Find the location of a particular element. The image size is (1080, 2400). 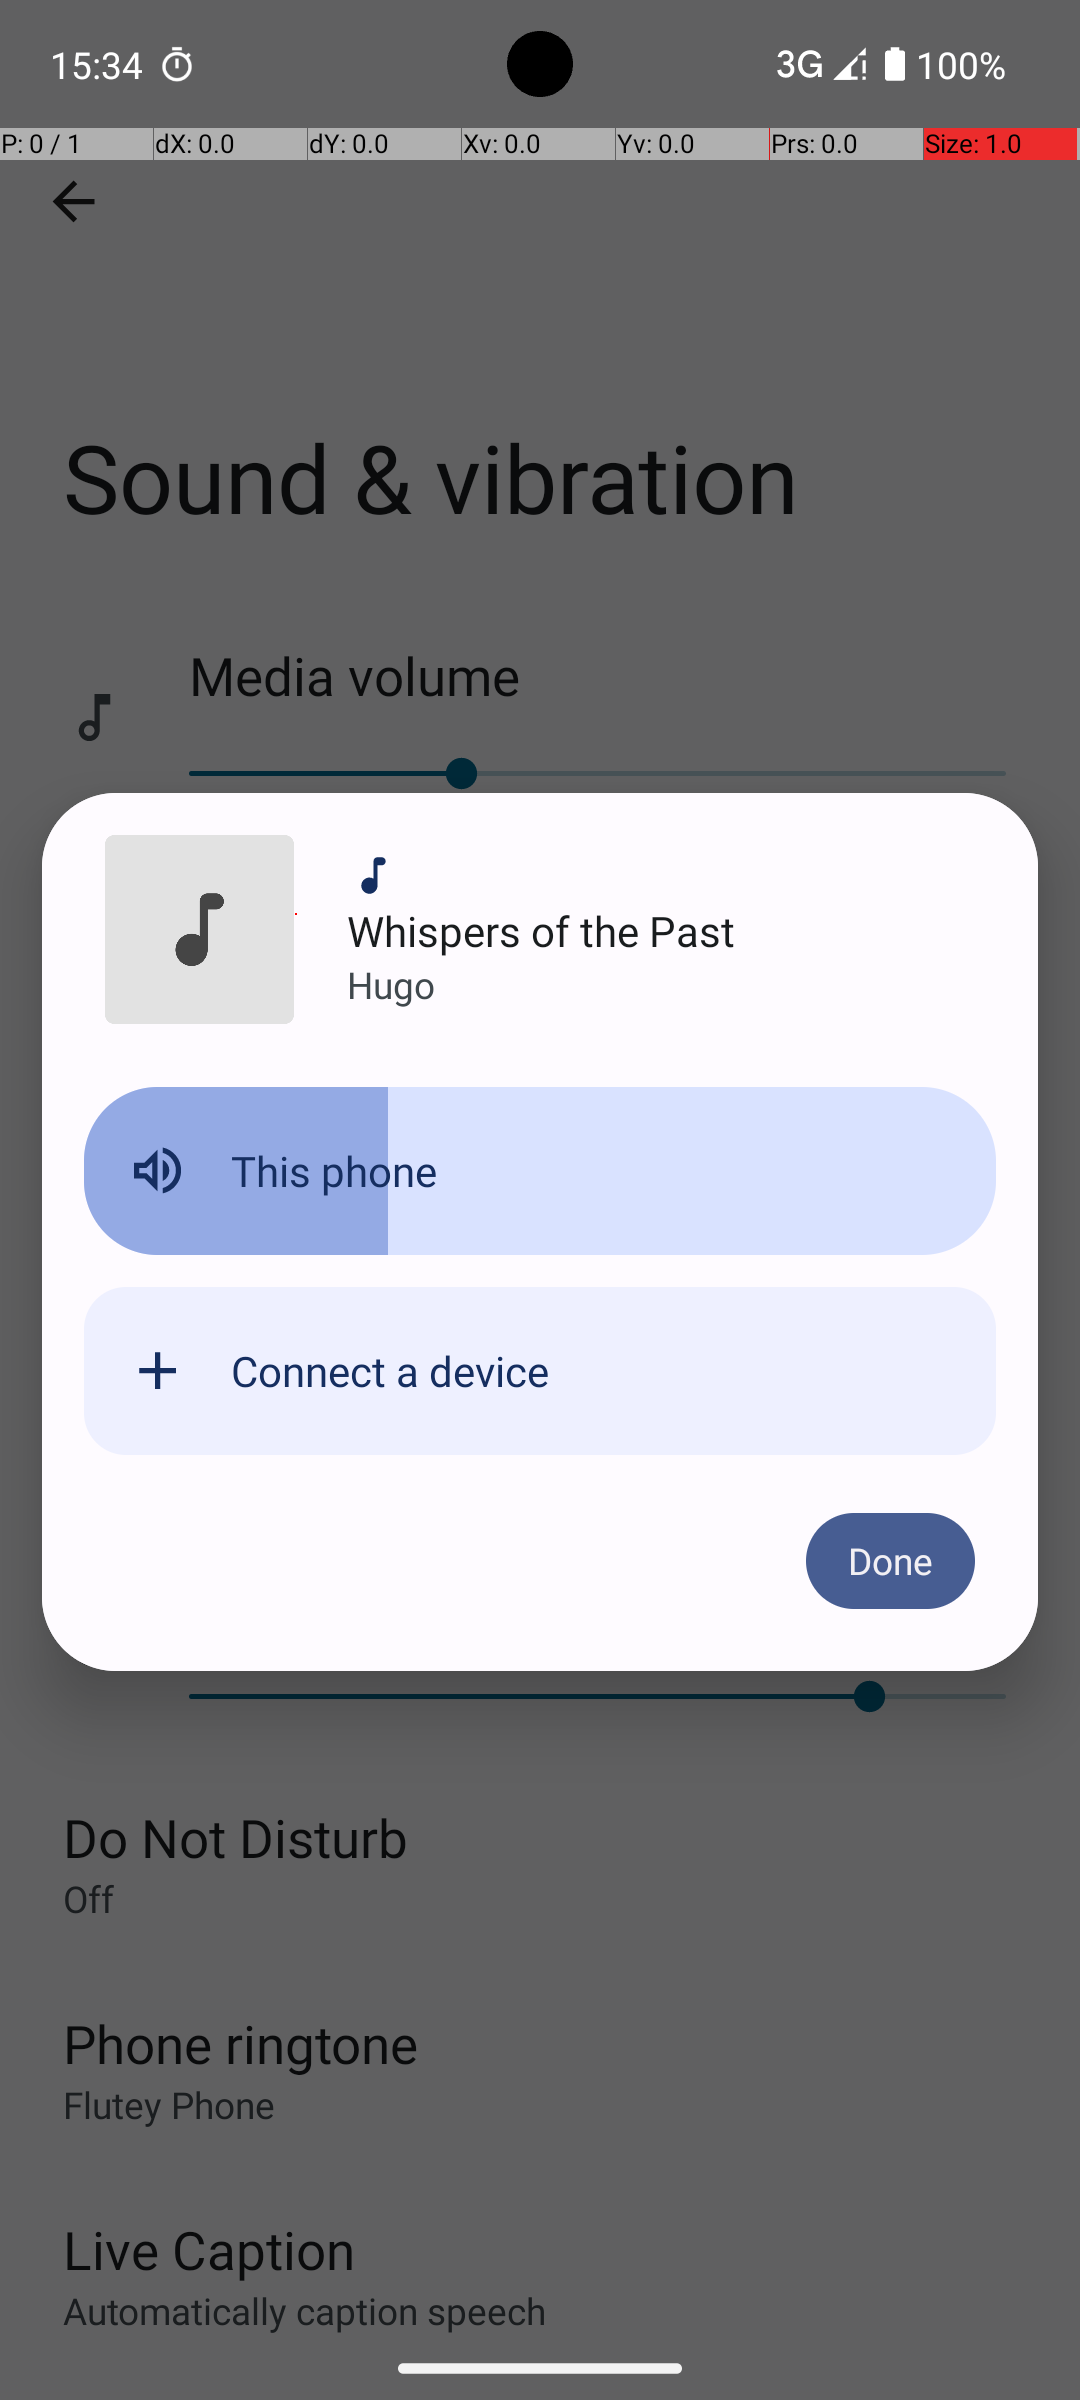

Whispers of the Past is located at coordinates (541, 930).